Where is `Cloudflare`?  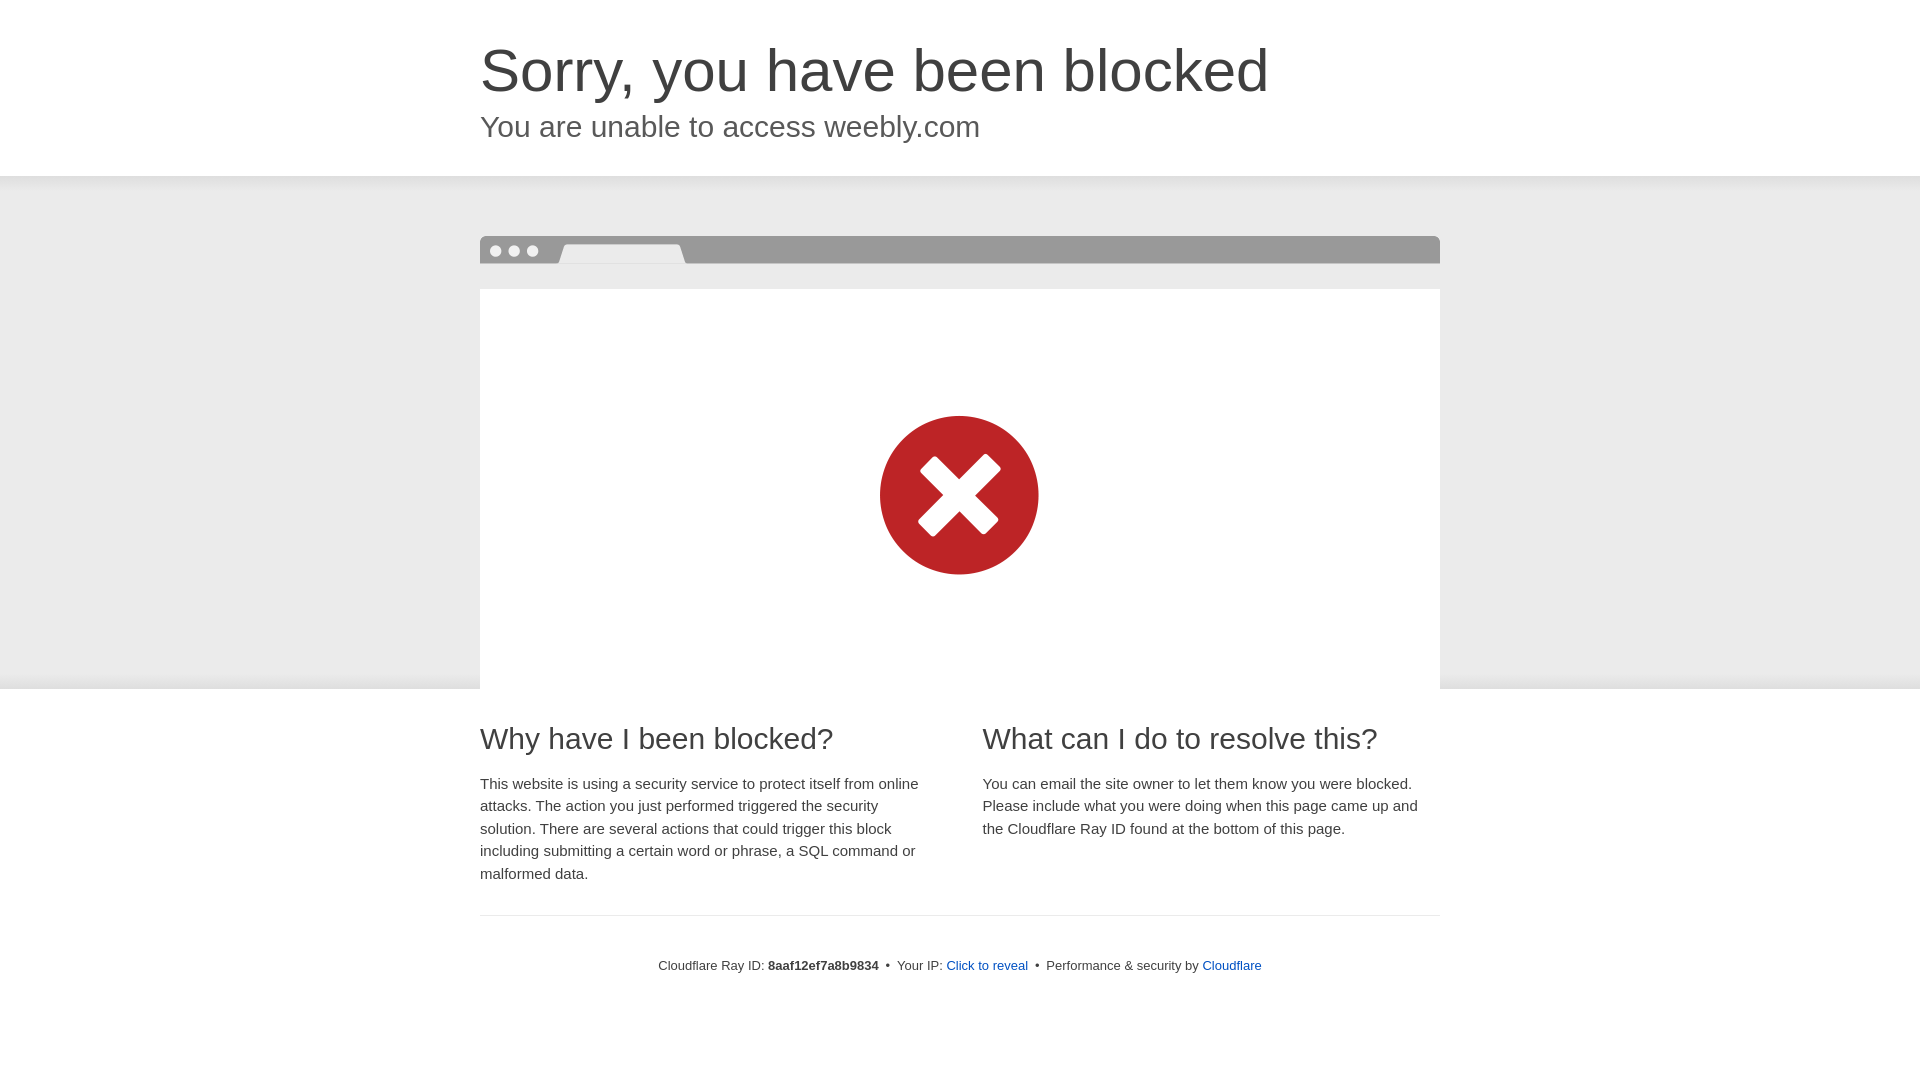
Cloudflare is located at coordinates (1231, 965).